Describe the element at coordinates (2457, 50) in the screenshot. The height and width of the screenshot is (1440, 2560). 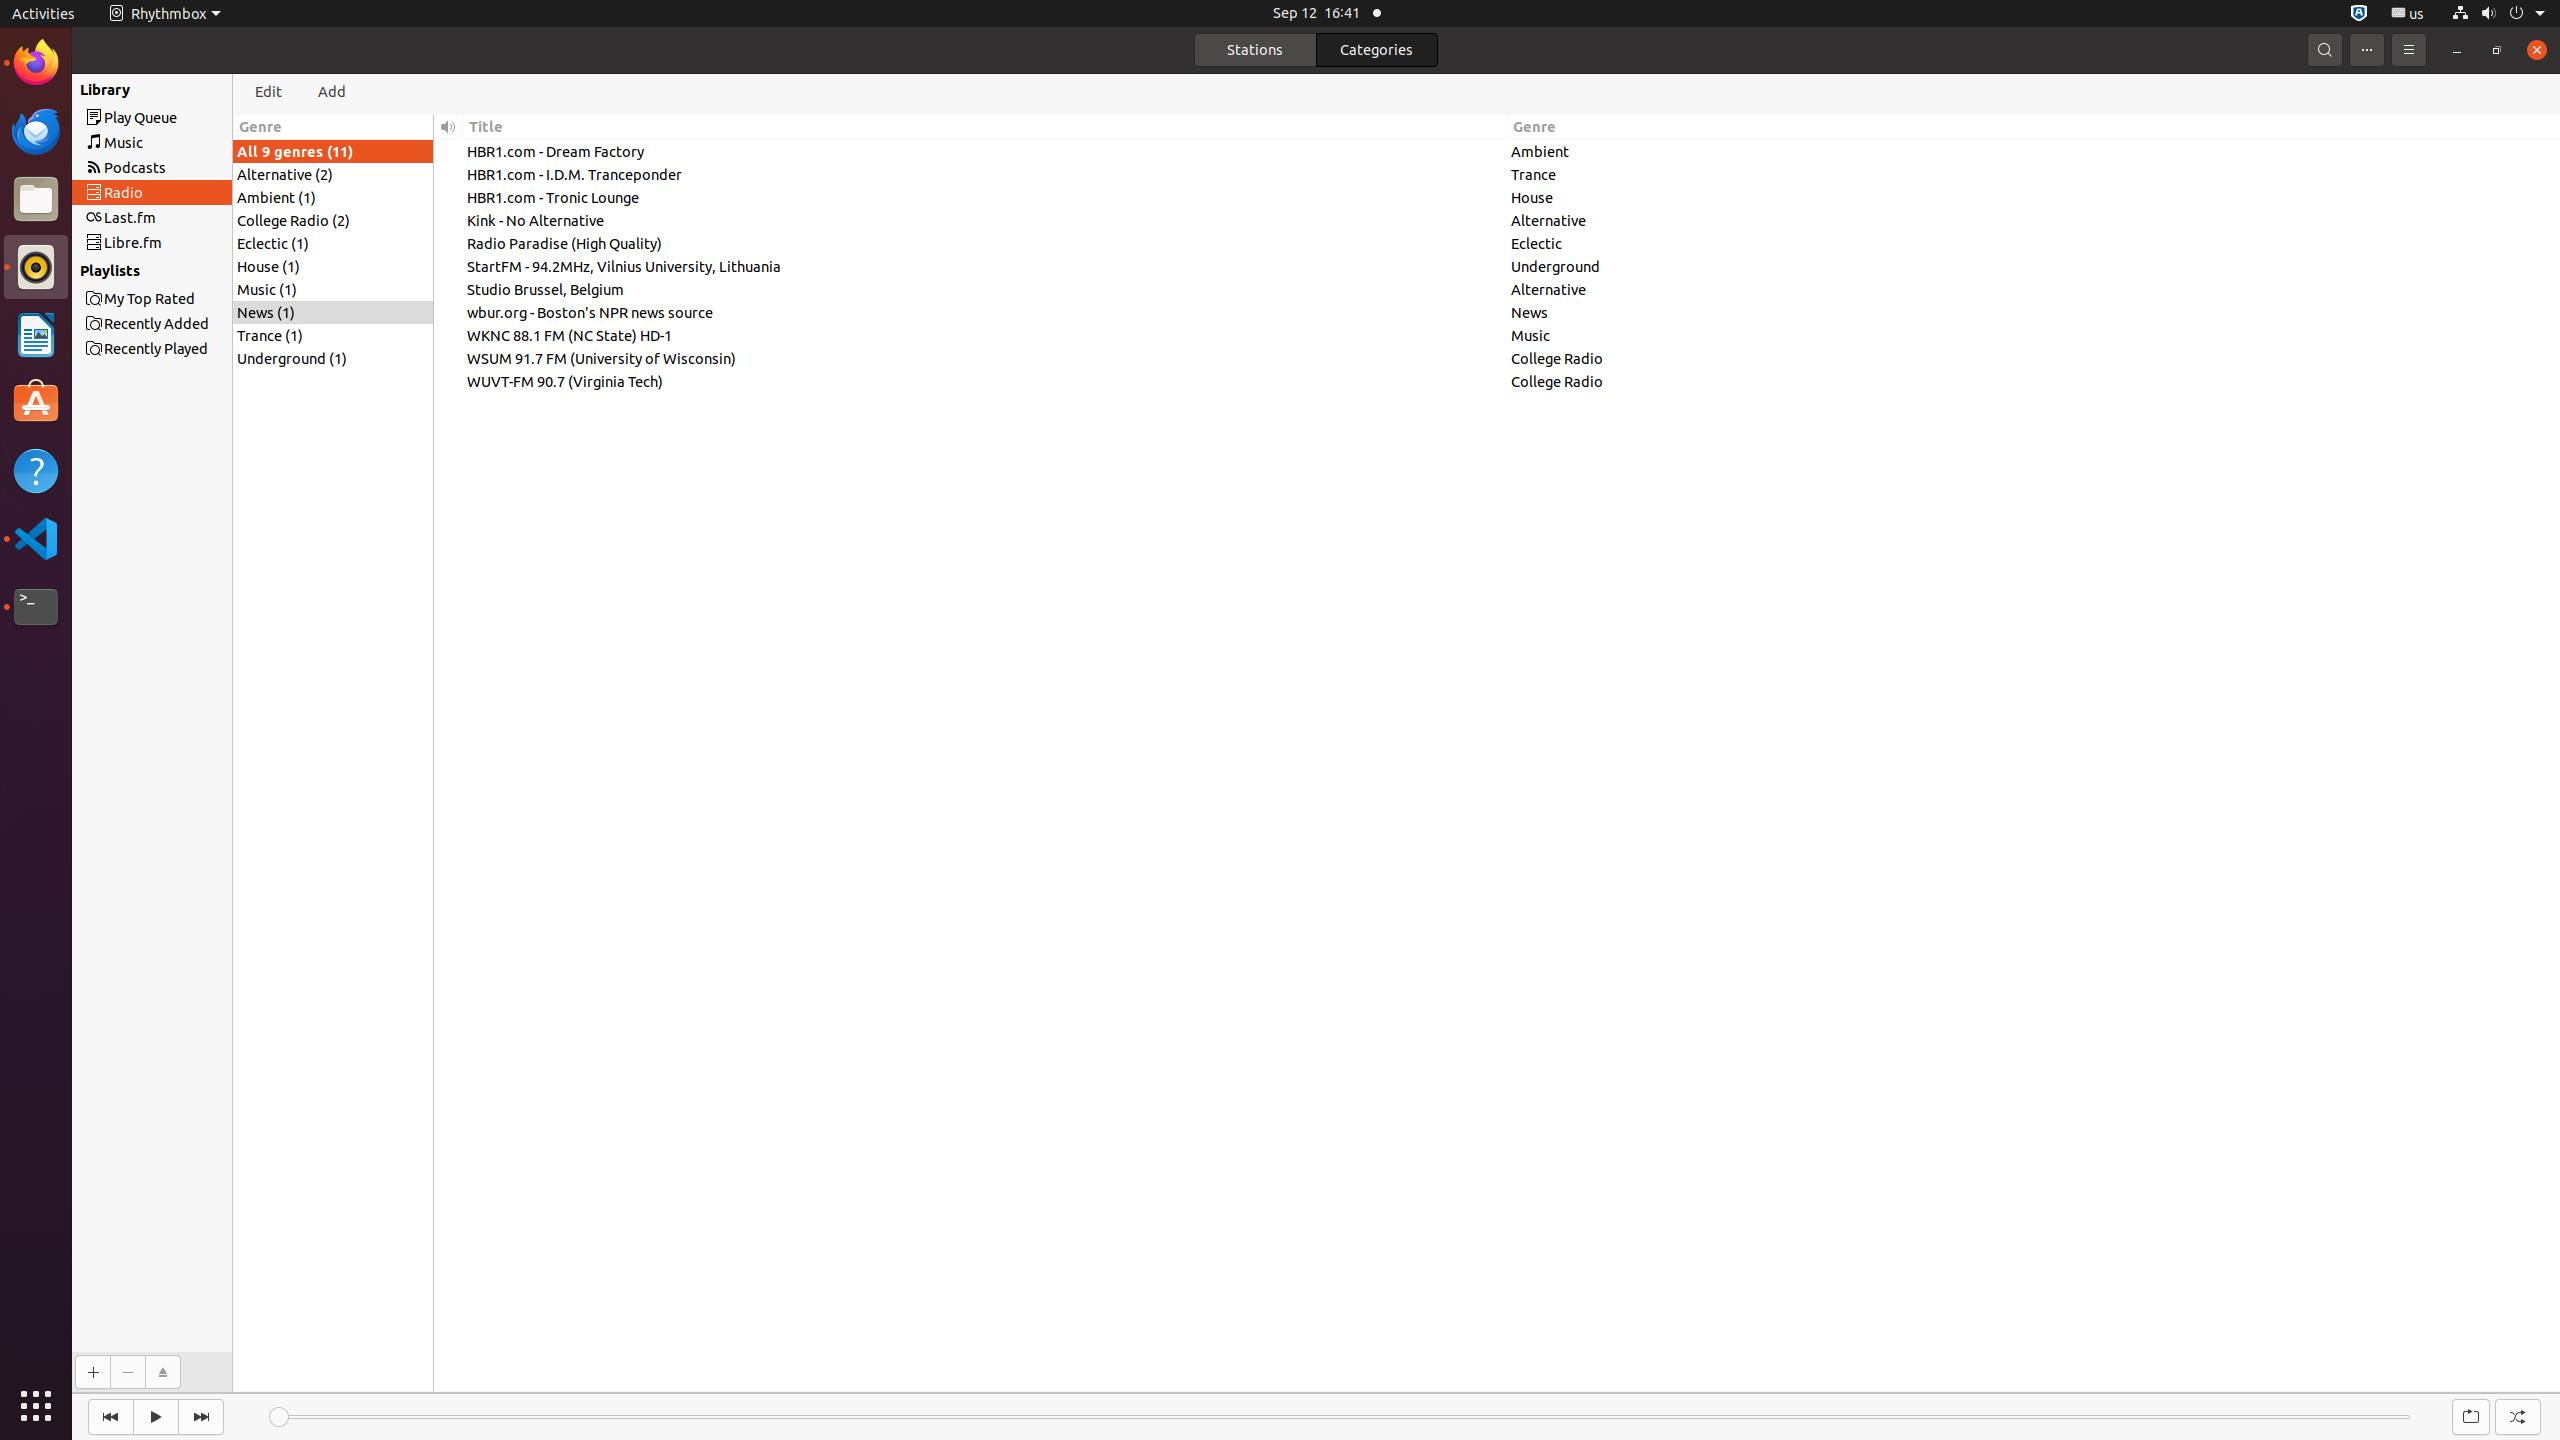
I see `Minimize` at that location.